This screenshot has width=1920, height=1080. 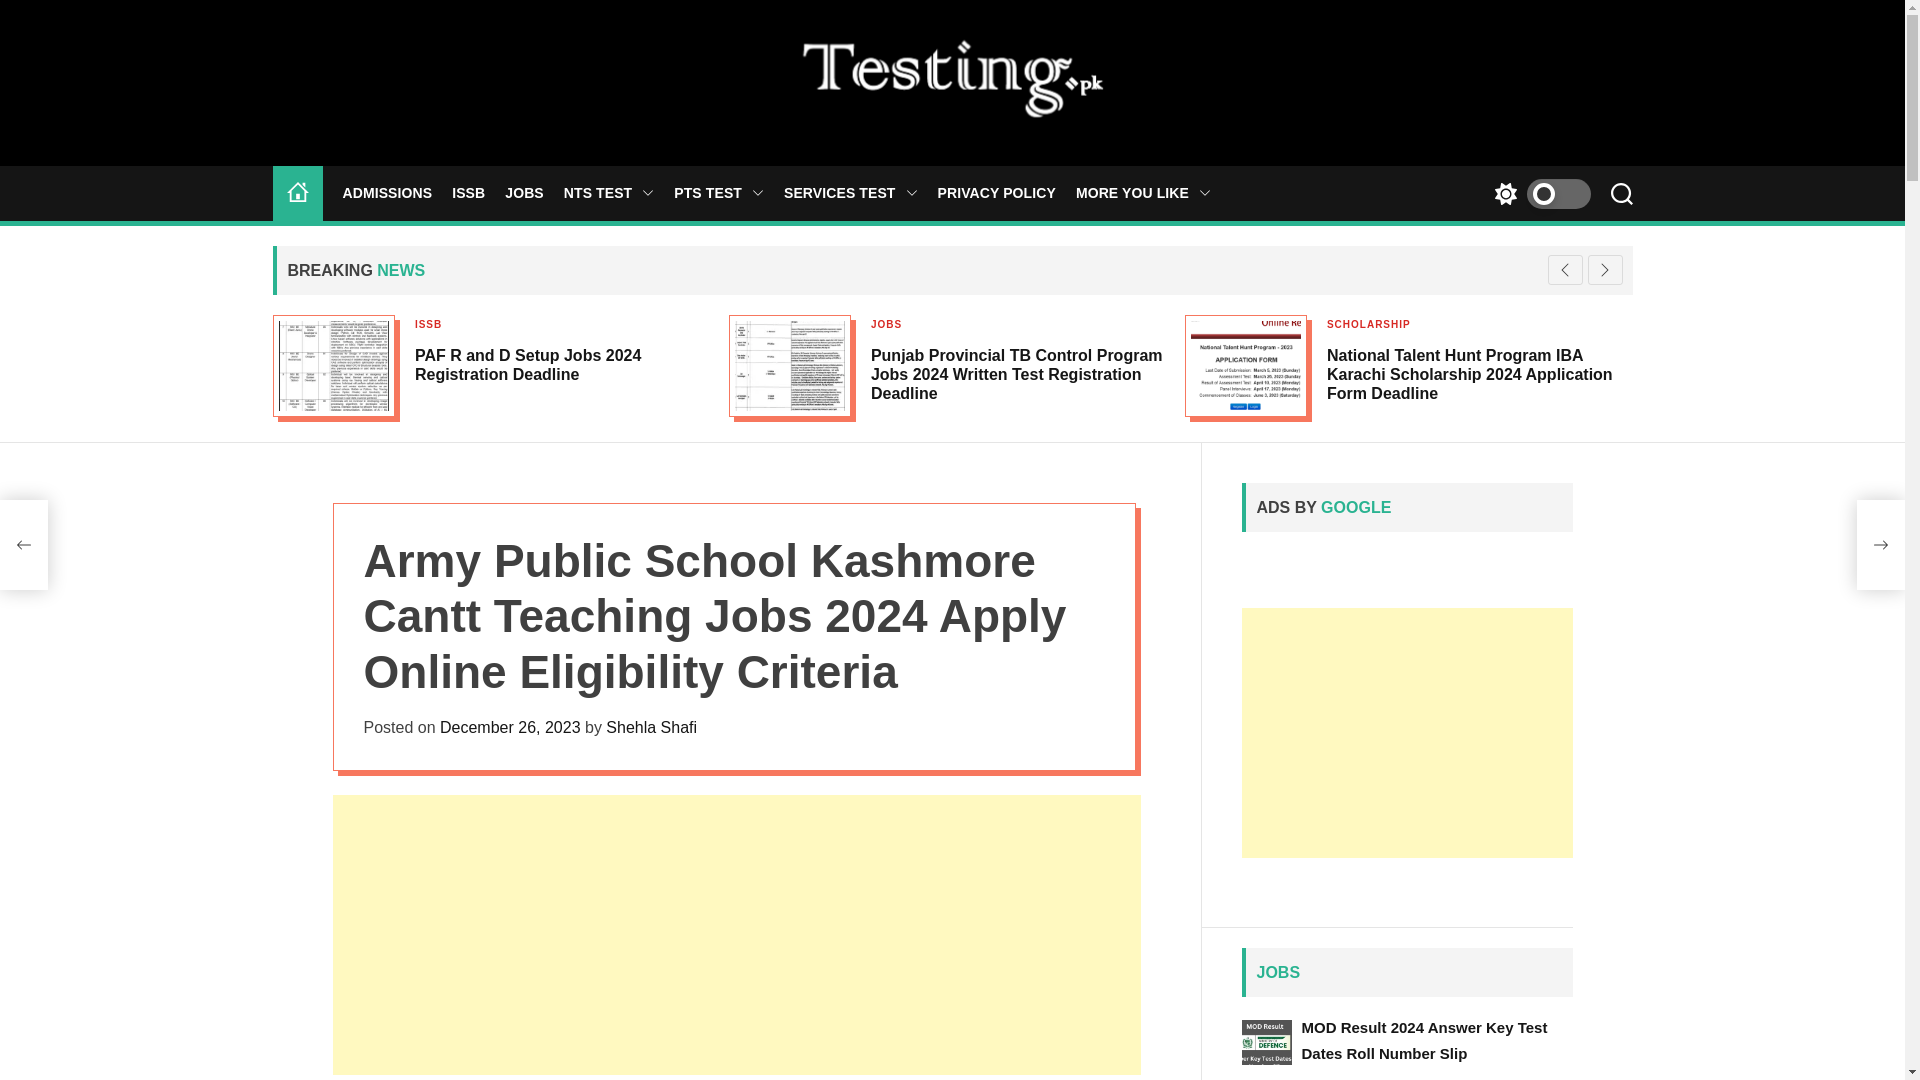 What do you see at coordinates (1143, 193) in the screenshot?
I see `MORE YOU LIKE` at bounding box center [1143, 193].